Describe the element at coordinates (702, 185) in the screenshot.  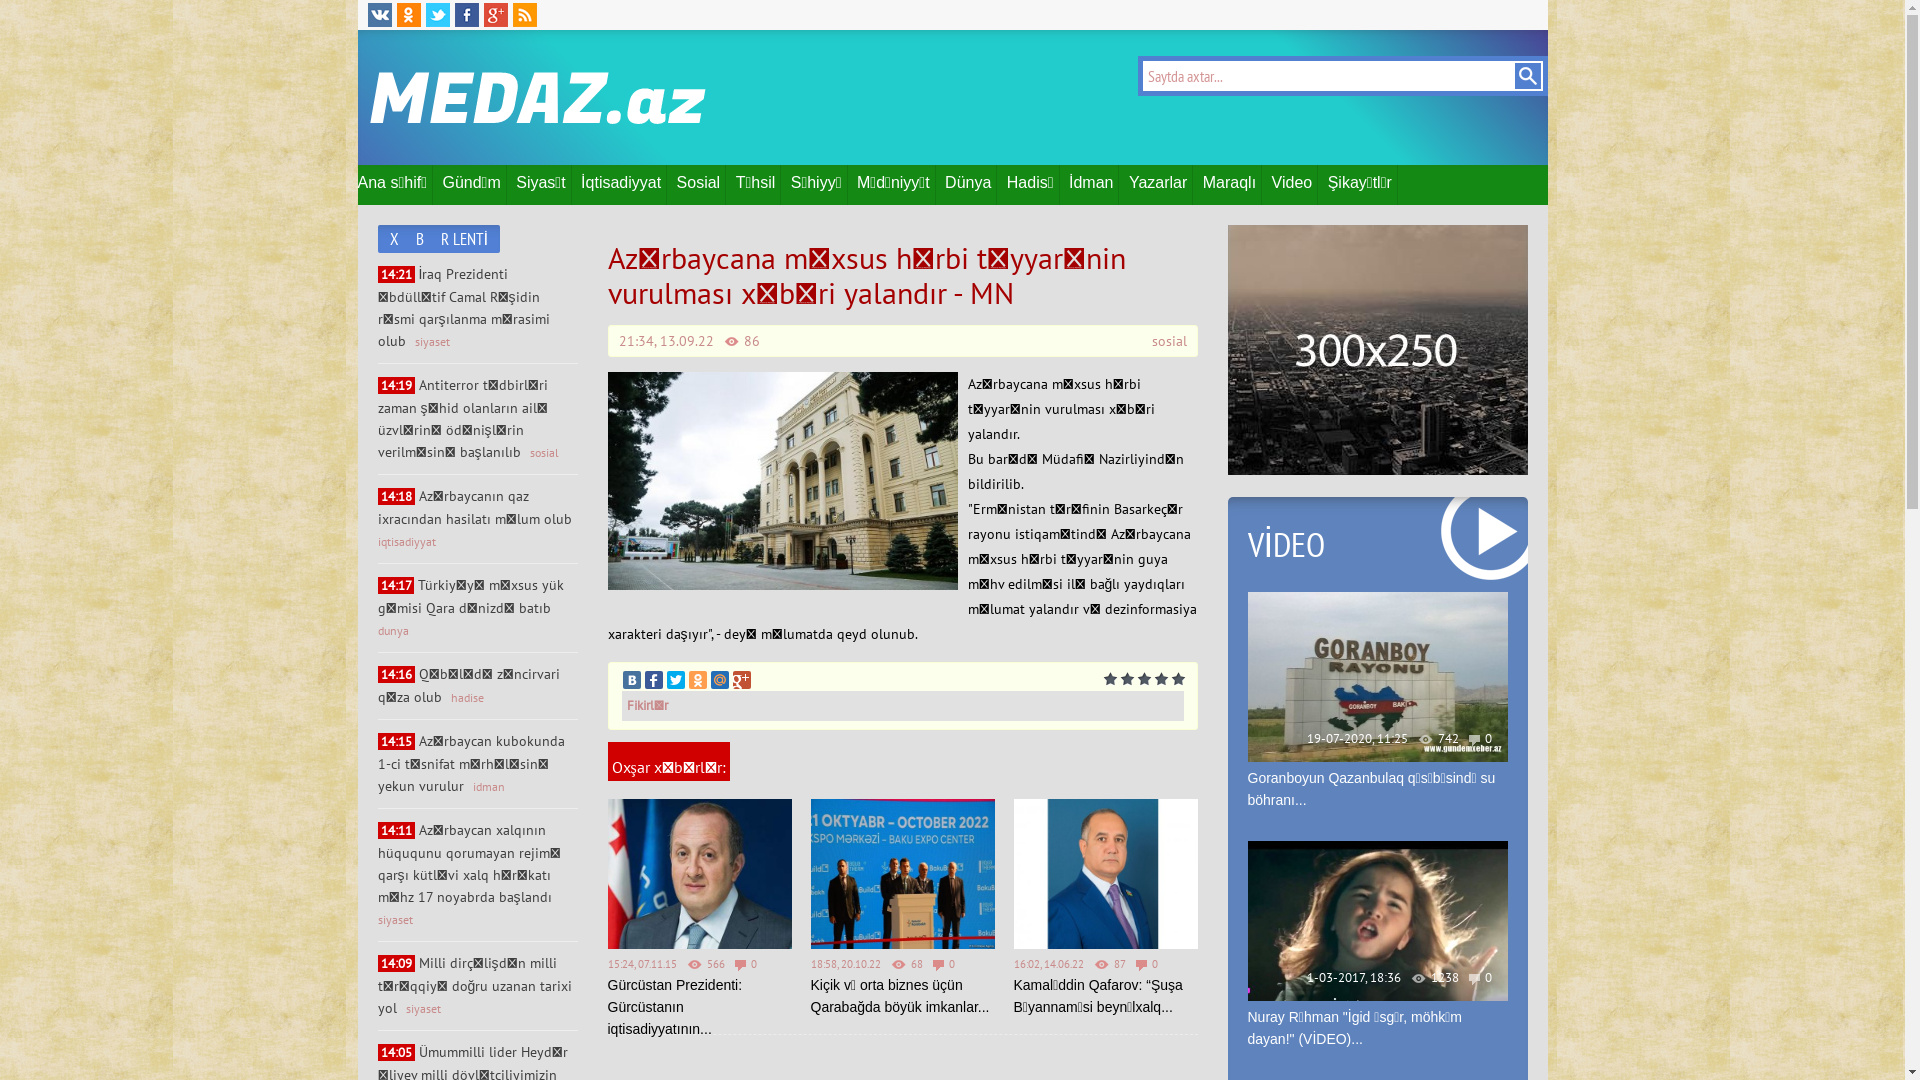
I see `Sosial` at that location.